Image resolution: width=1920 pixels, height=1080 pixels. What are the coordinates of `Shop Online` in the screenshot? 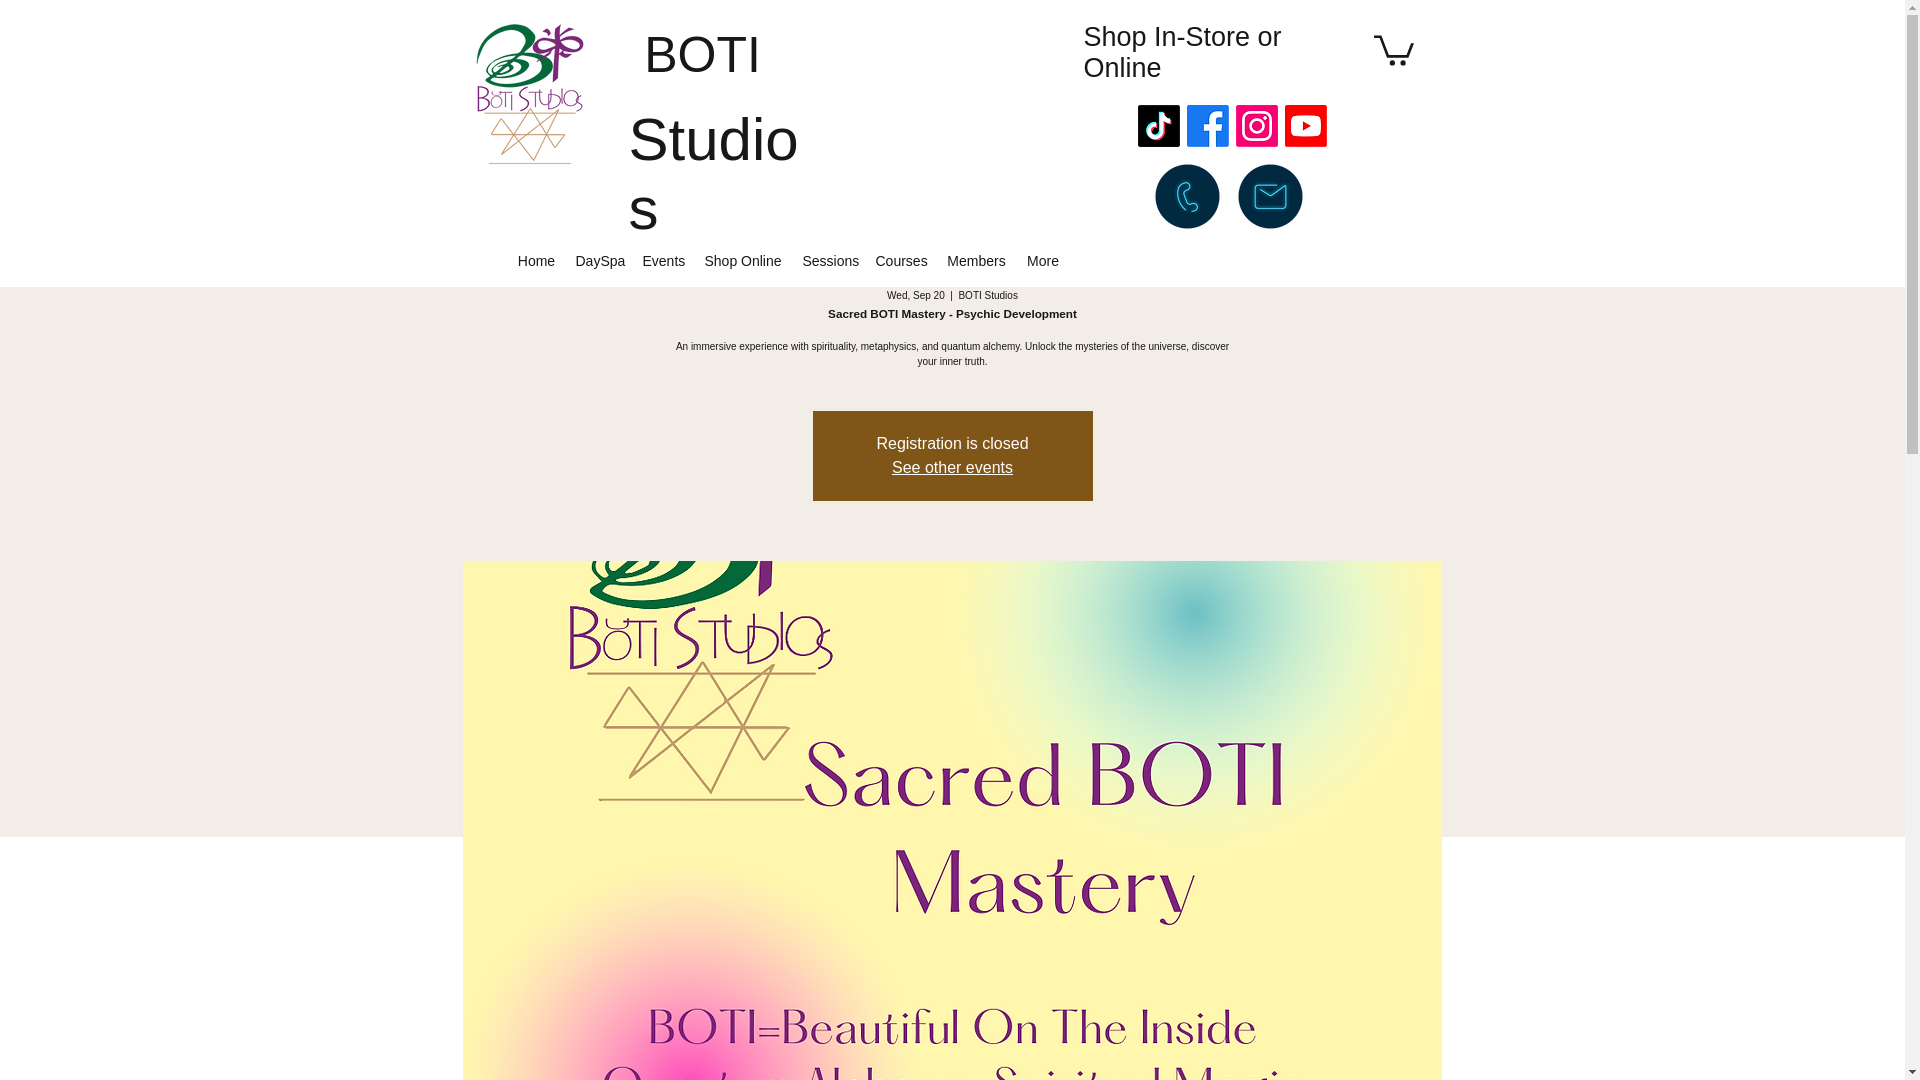 It's located at (742, 260).